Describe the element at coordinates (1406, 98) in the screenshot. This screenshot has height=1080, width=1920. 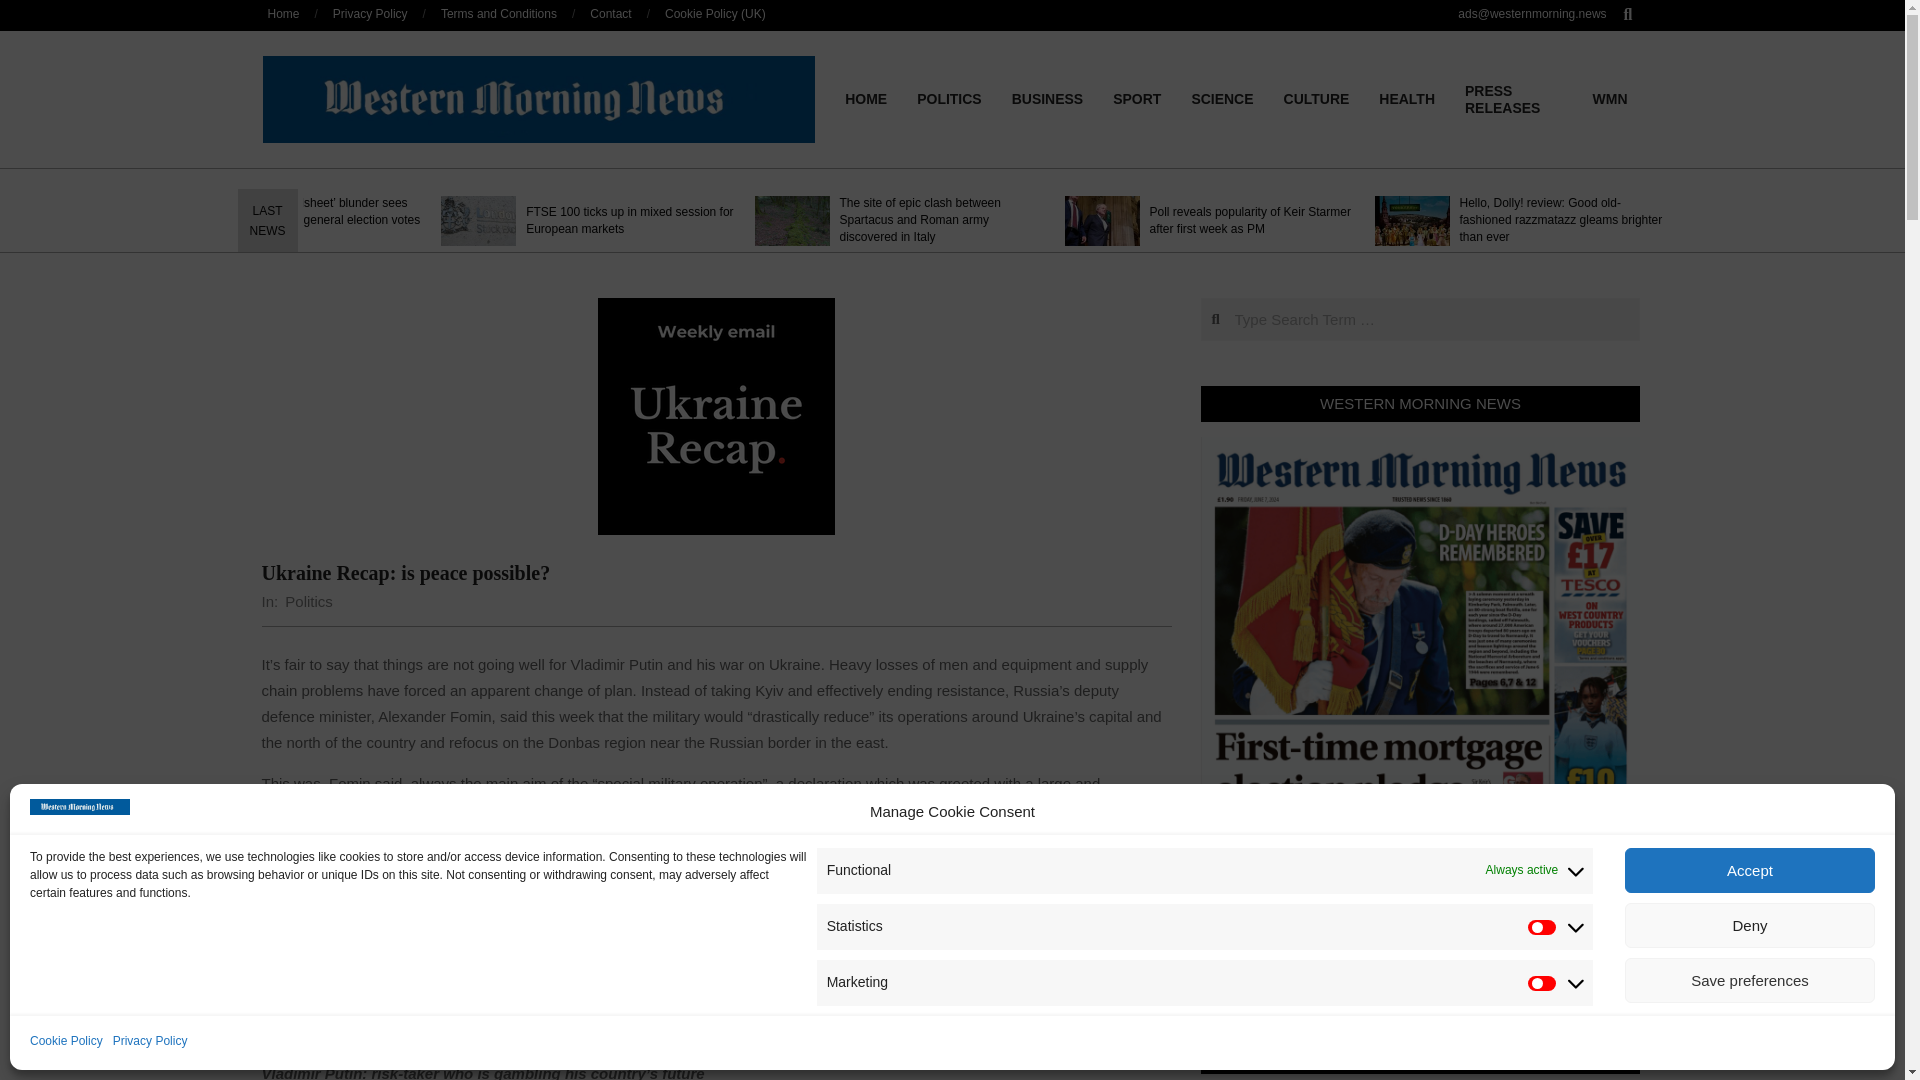
I see `HEALTH` at that location.